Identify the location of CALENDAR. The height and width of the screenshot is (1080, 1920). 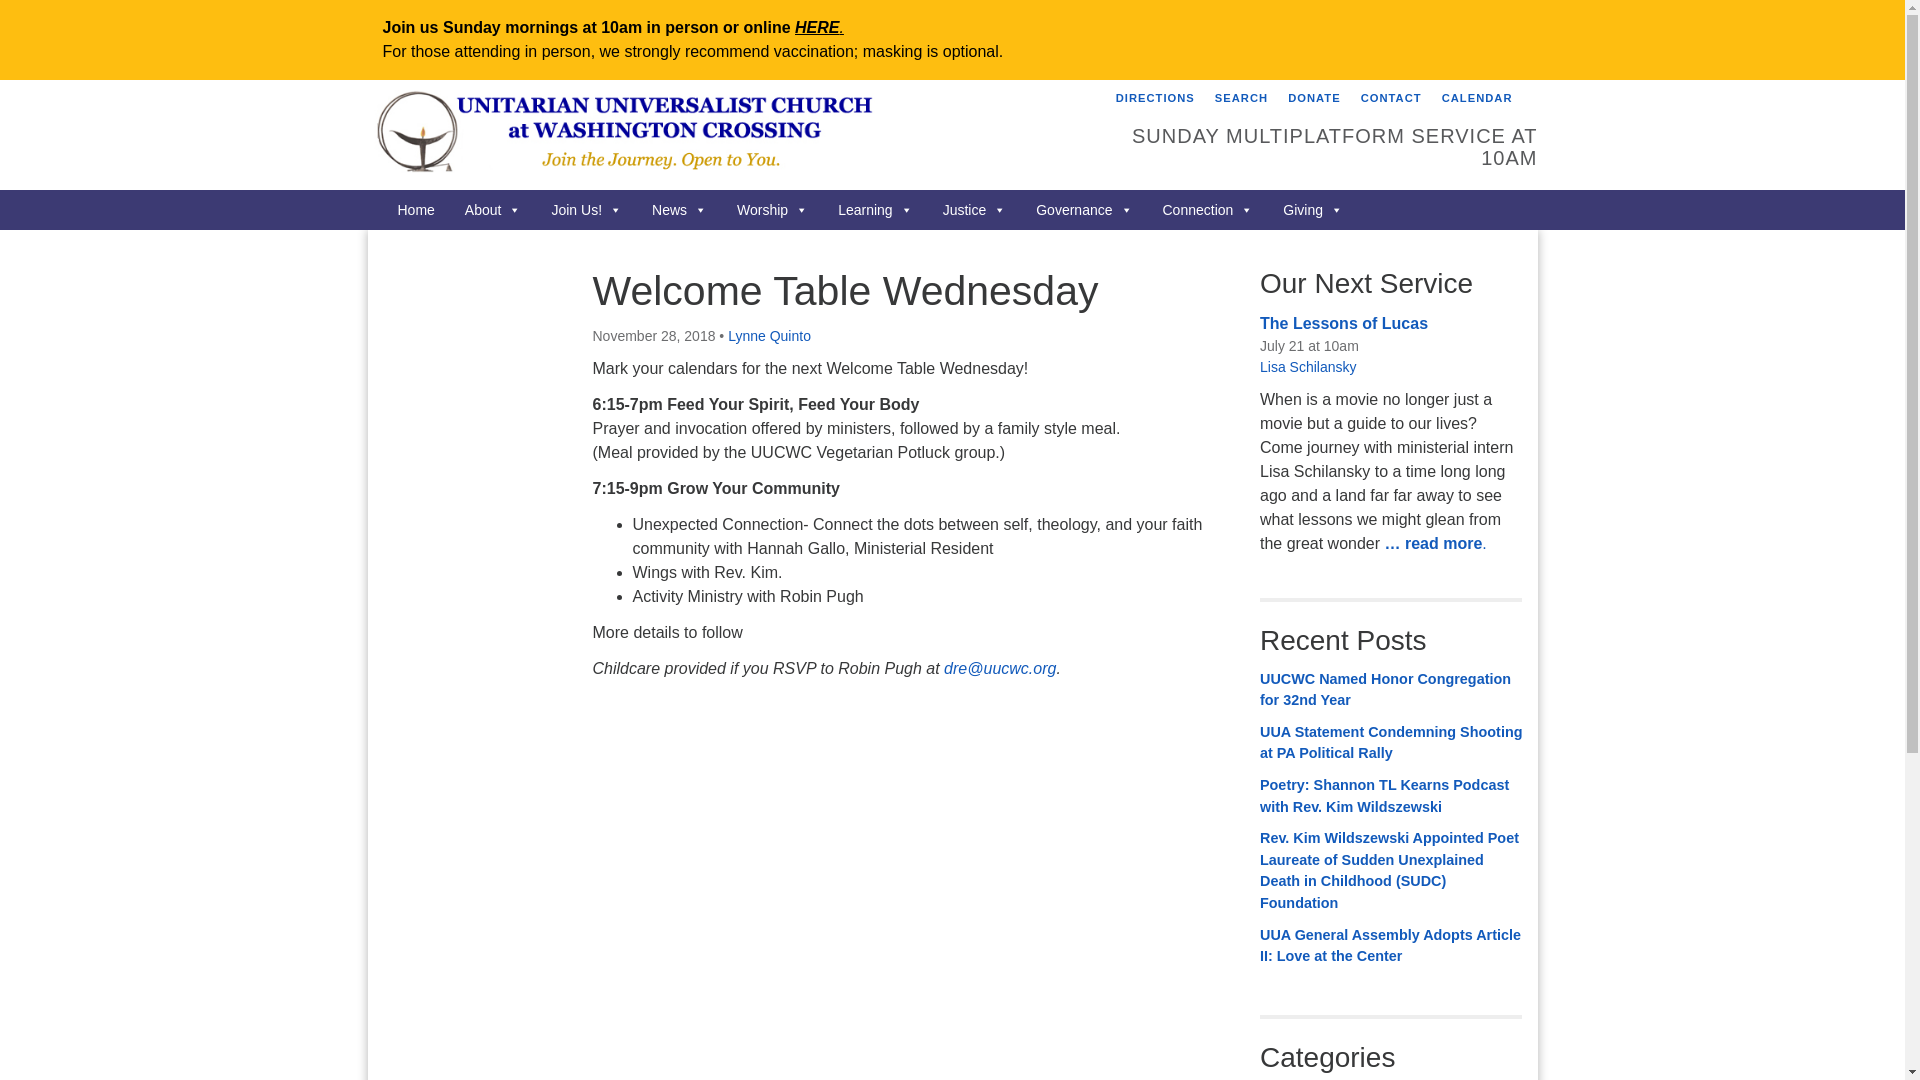
(679, 210).